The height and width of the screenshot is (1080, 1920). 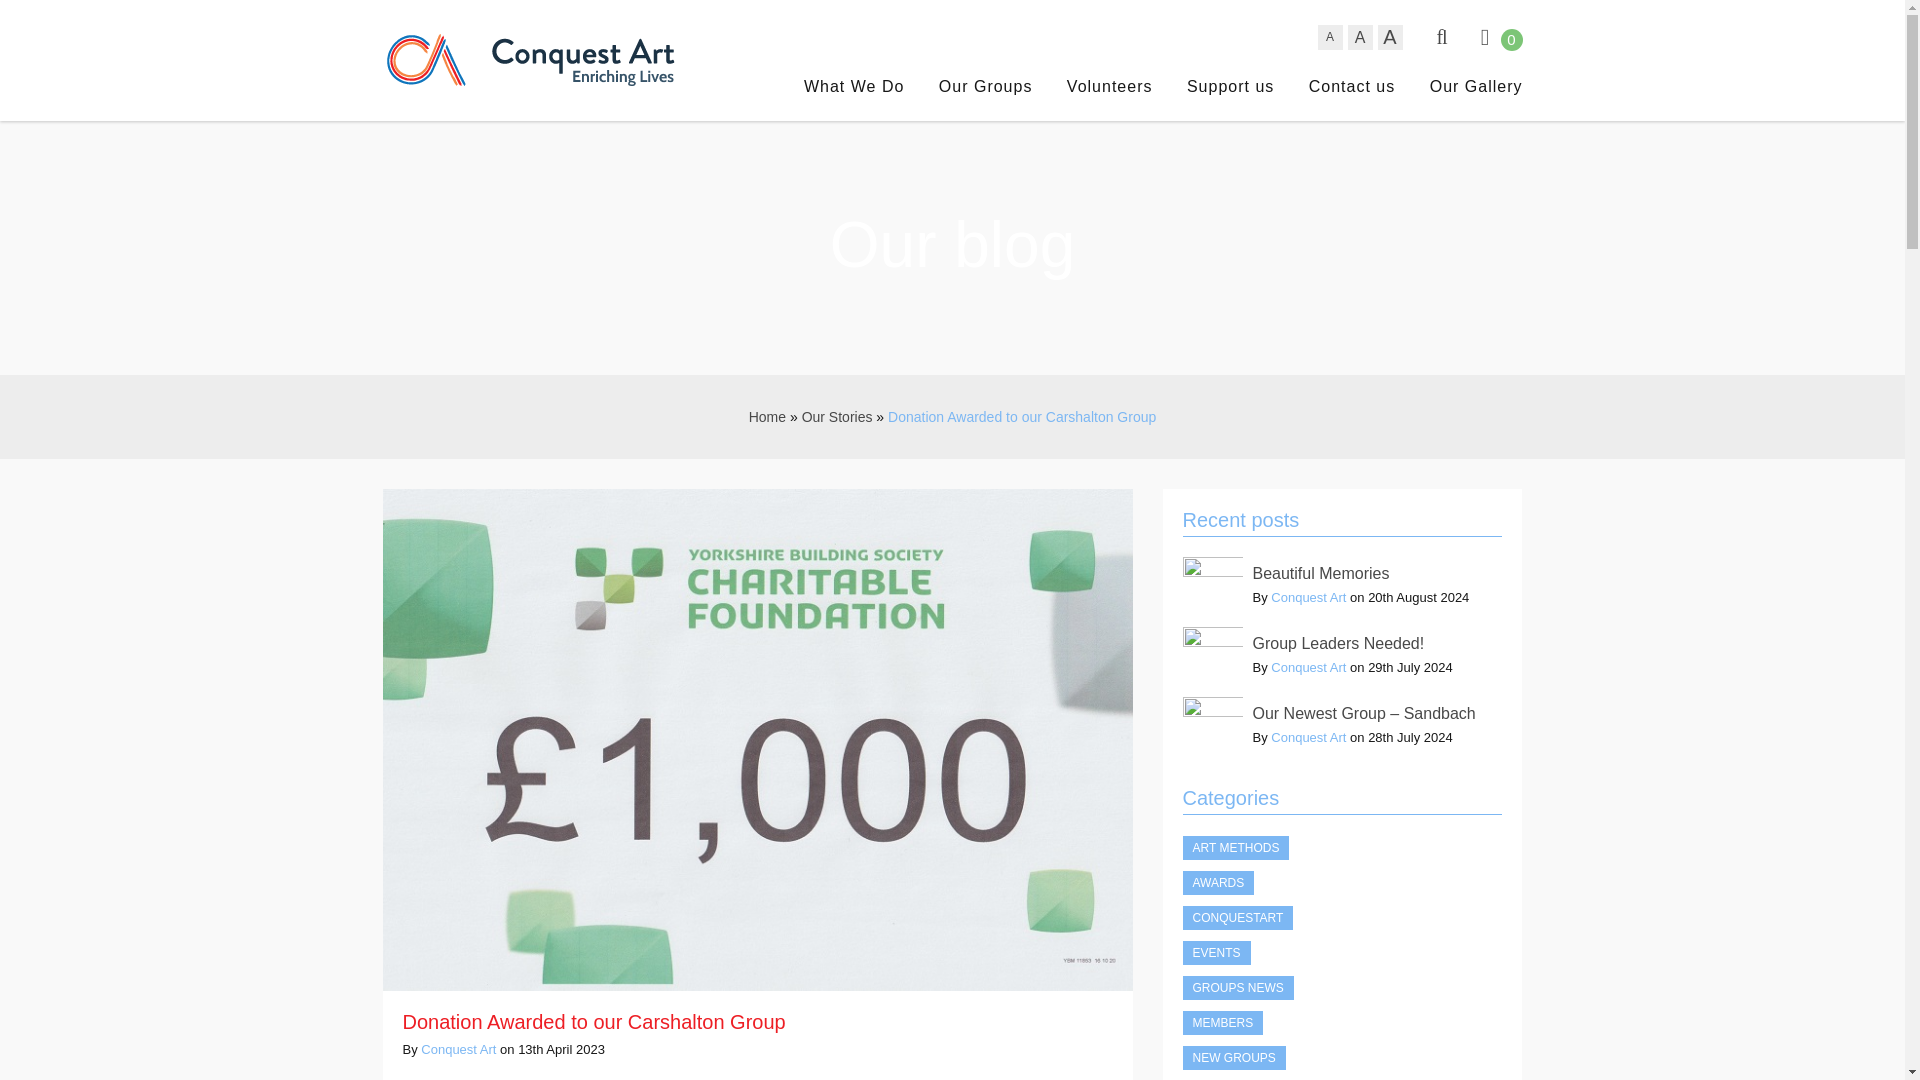 What do you see at coordinates (766, 417) in the screenshot?
I see `Home` at bounding box center [766, 417].